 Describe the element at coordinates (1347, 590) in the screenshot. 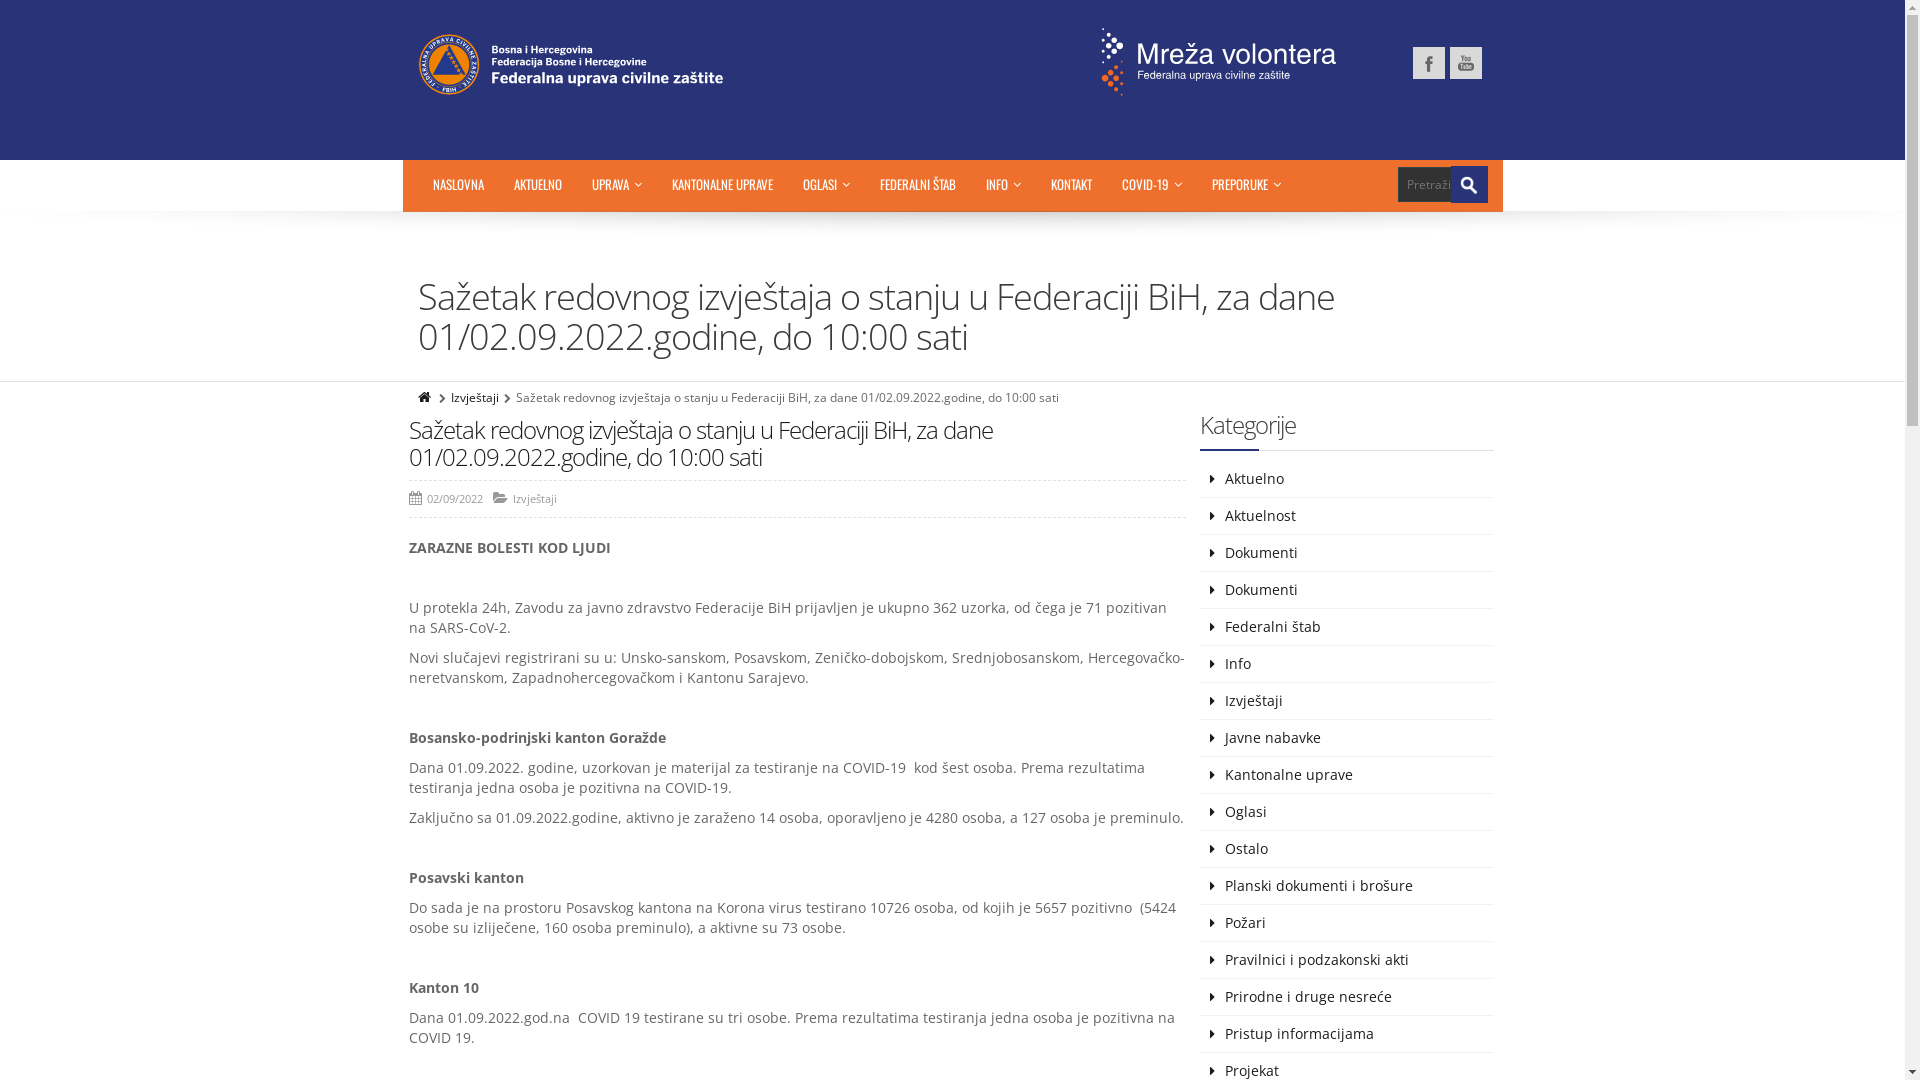

I see `Dokumenti` at that location.